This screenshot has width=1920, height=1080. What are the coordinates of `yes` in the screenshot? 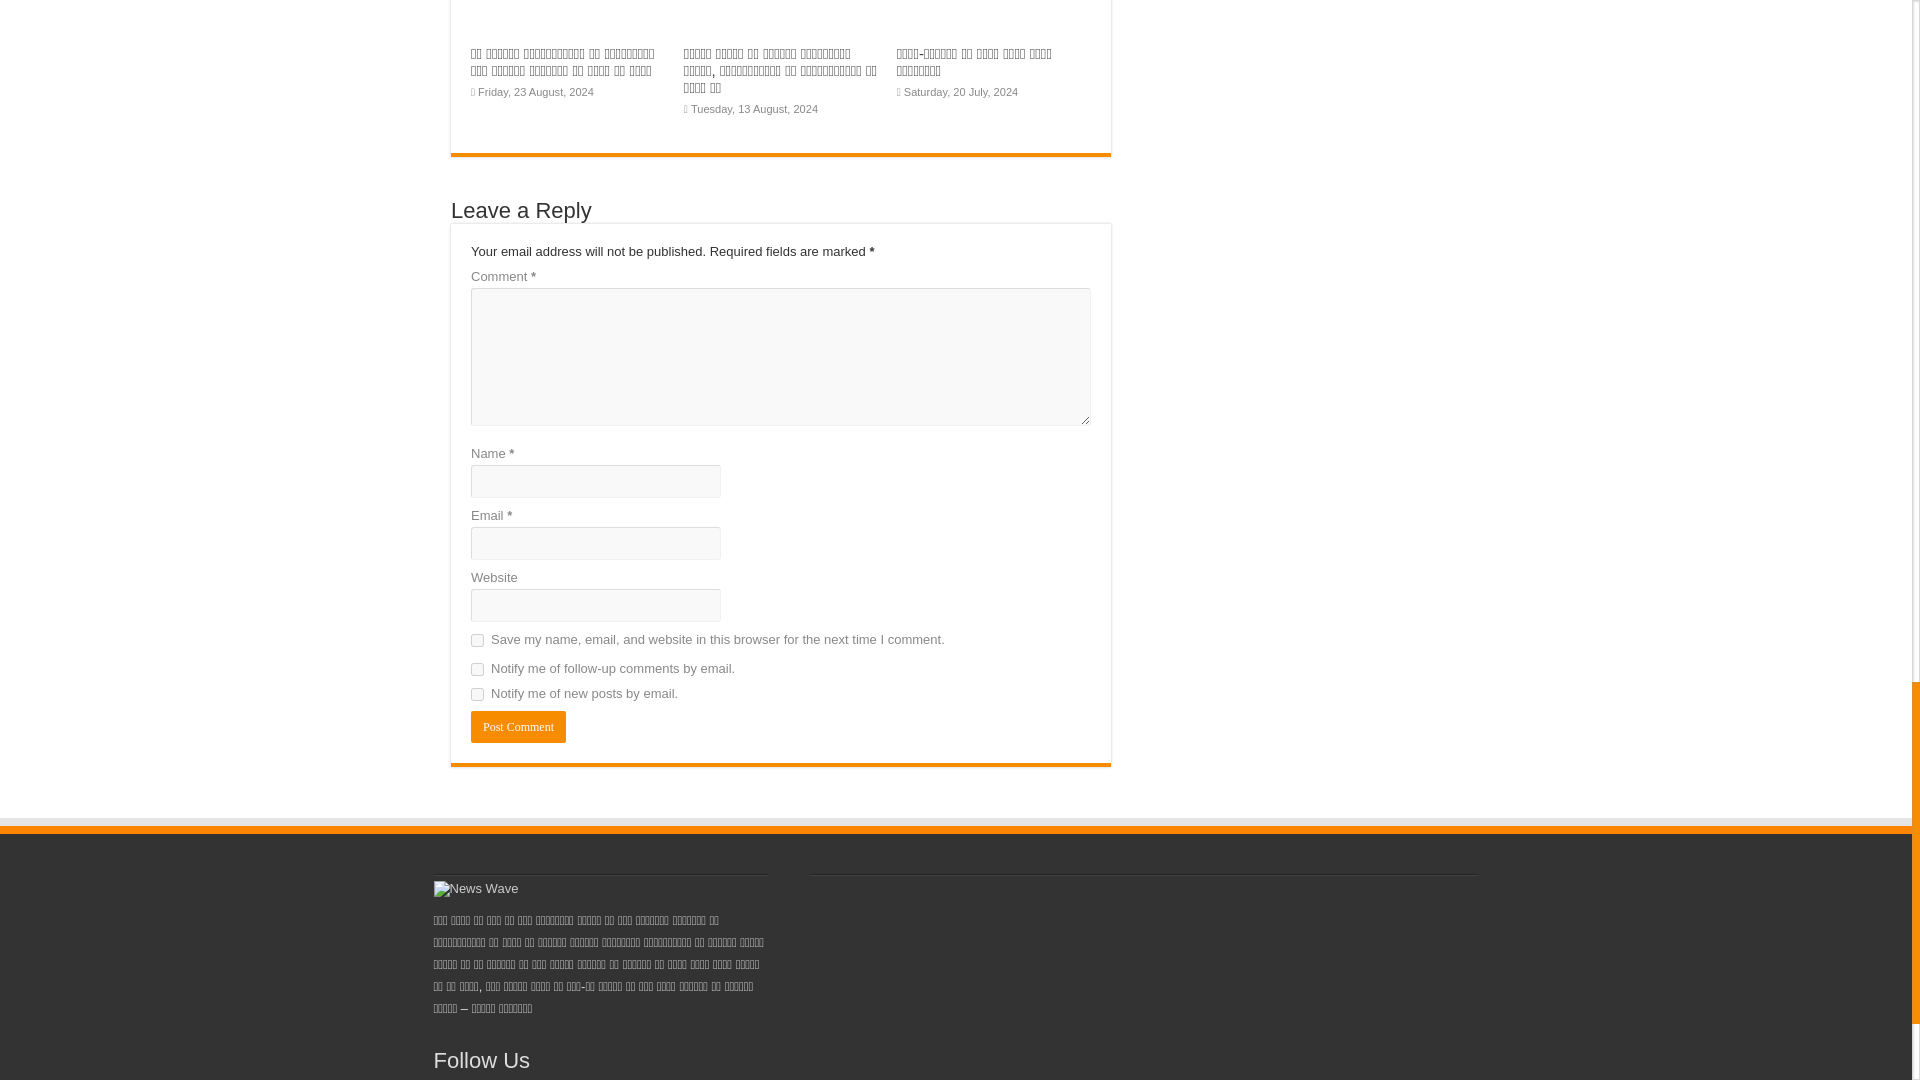 It's located at (476, 640).